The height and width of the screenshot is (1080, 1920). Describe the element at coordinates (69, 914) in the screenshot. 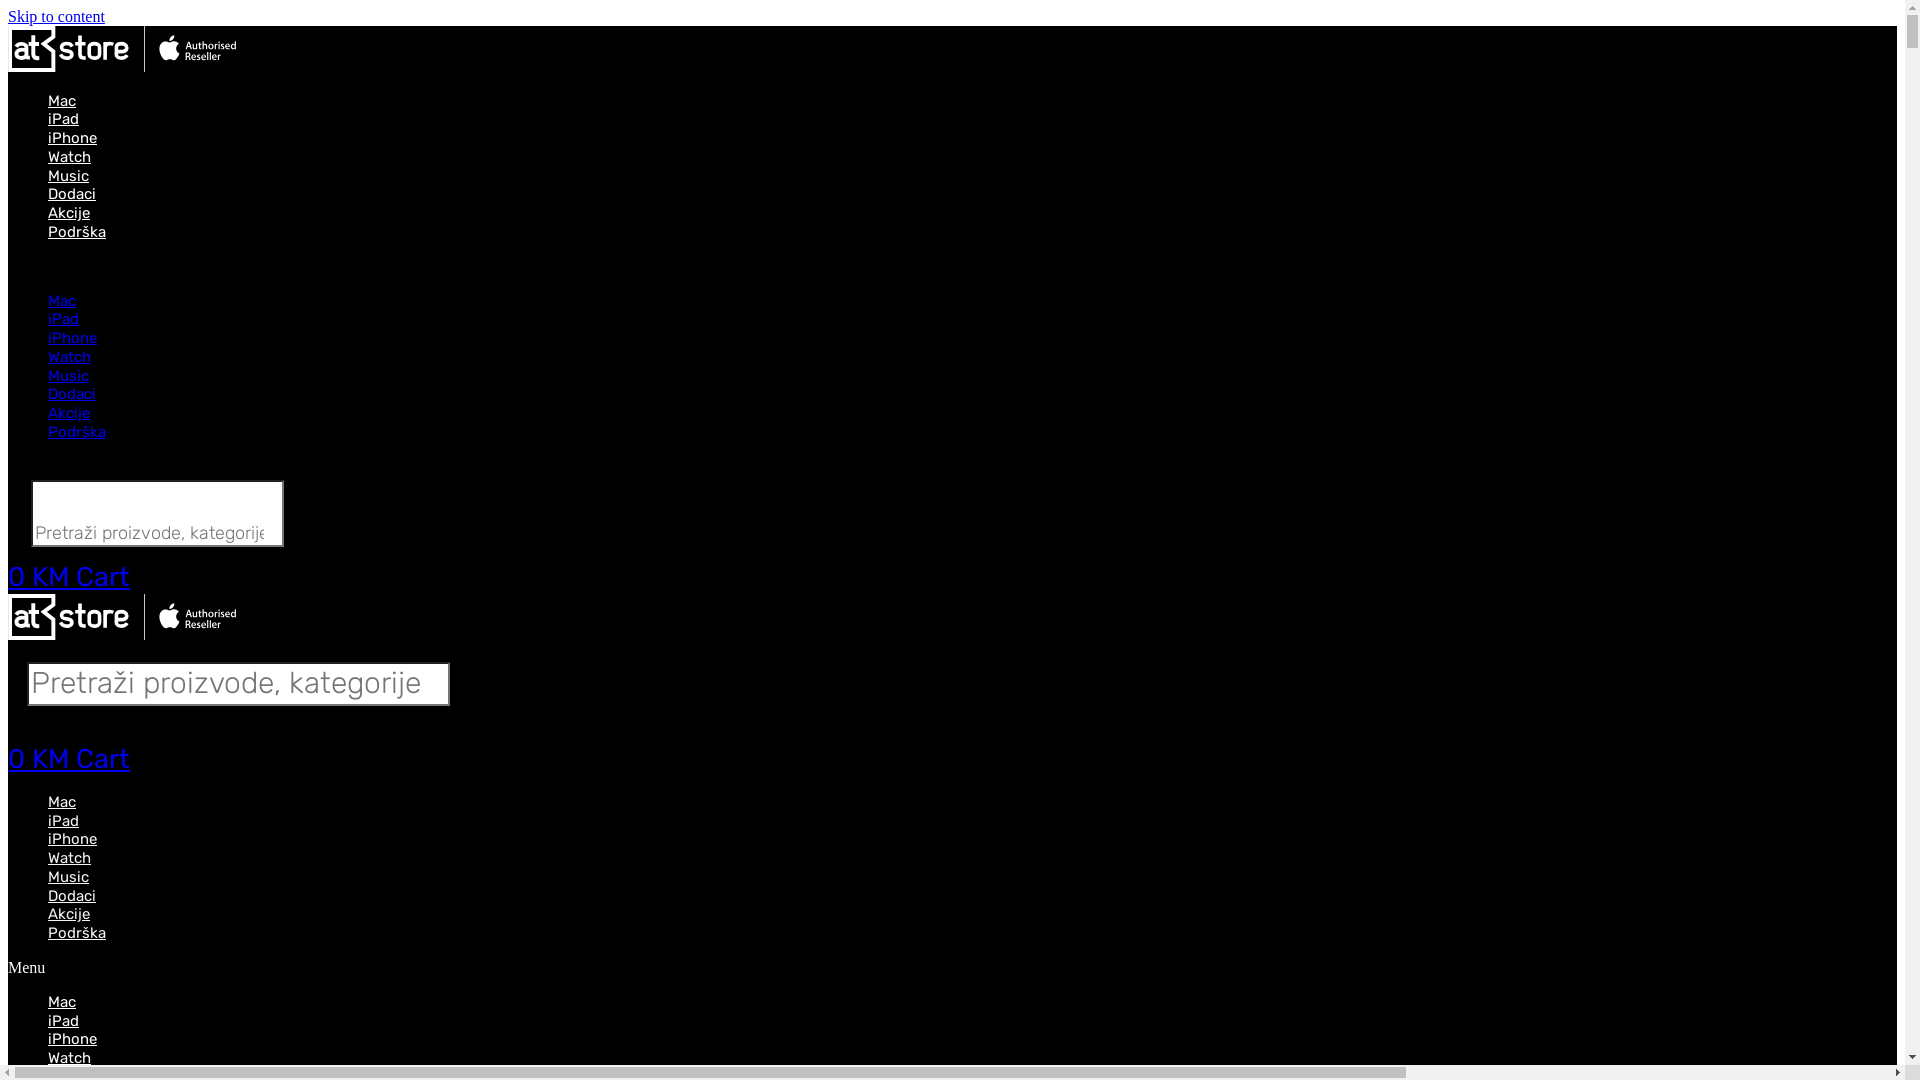

I see `Akcije` at that location.